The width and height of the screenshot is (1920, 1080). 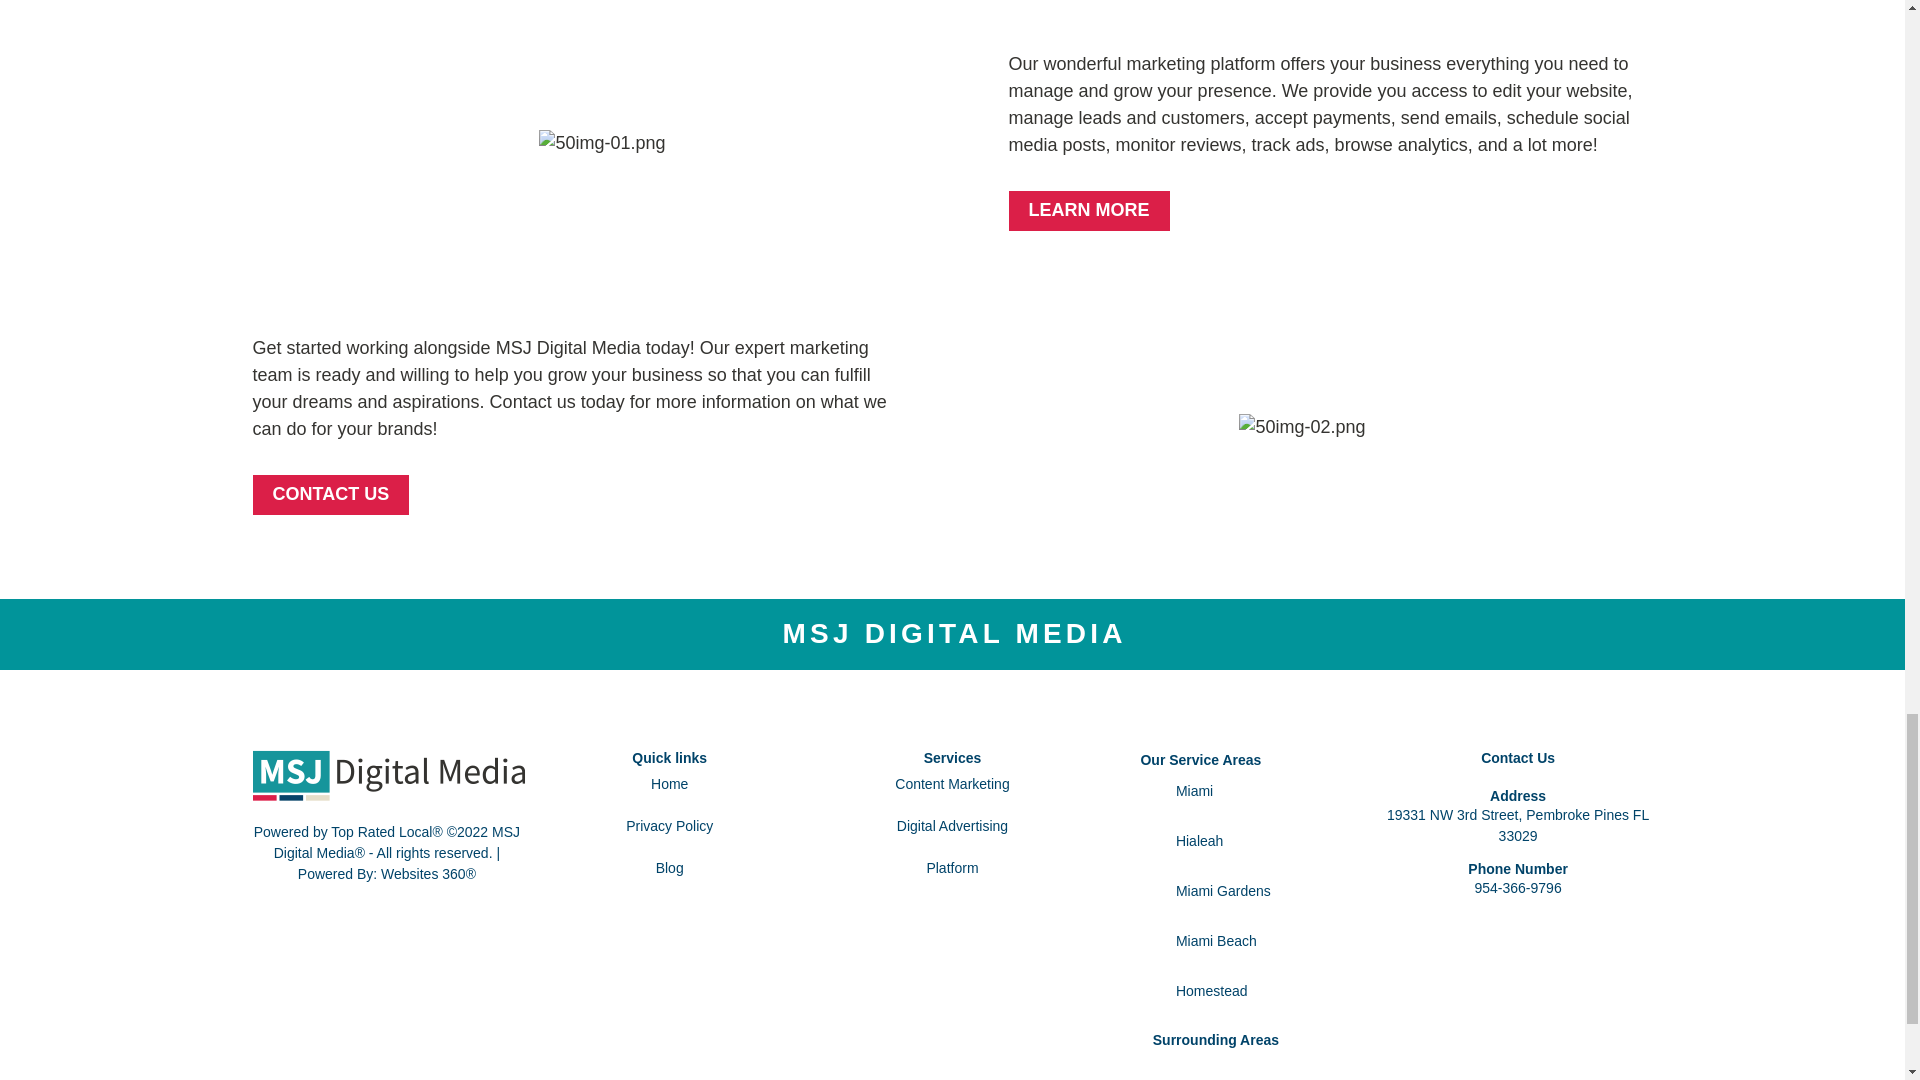 I want to click on Platform, so click(x=951, y=867).